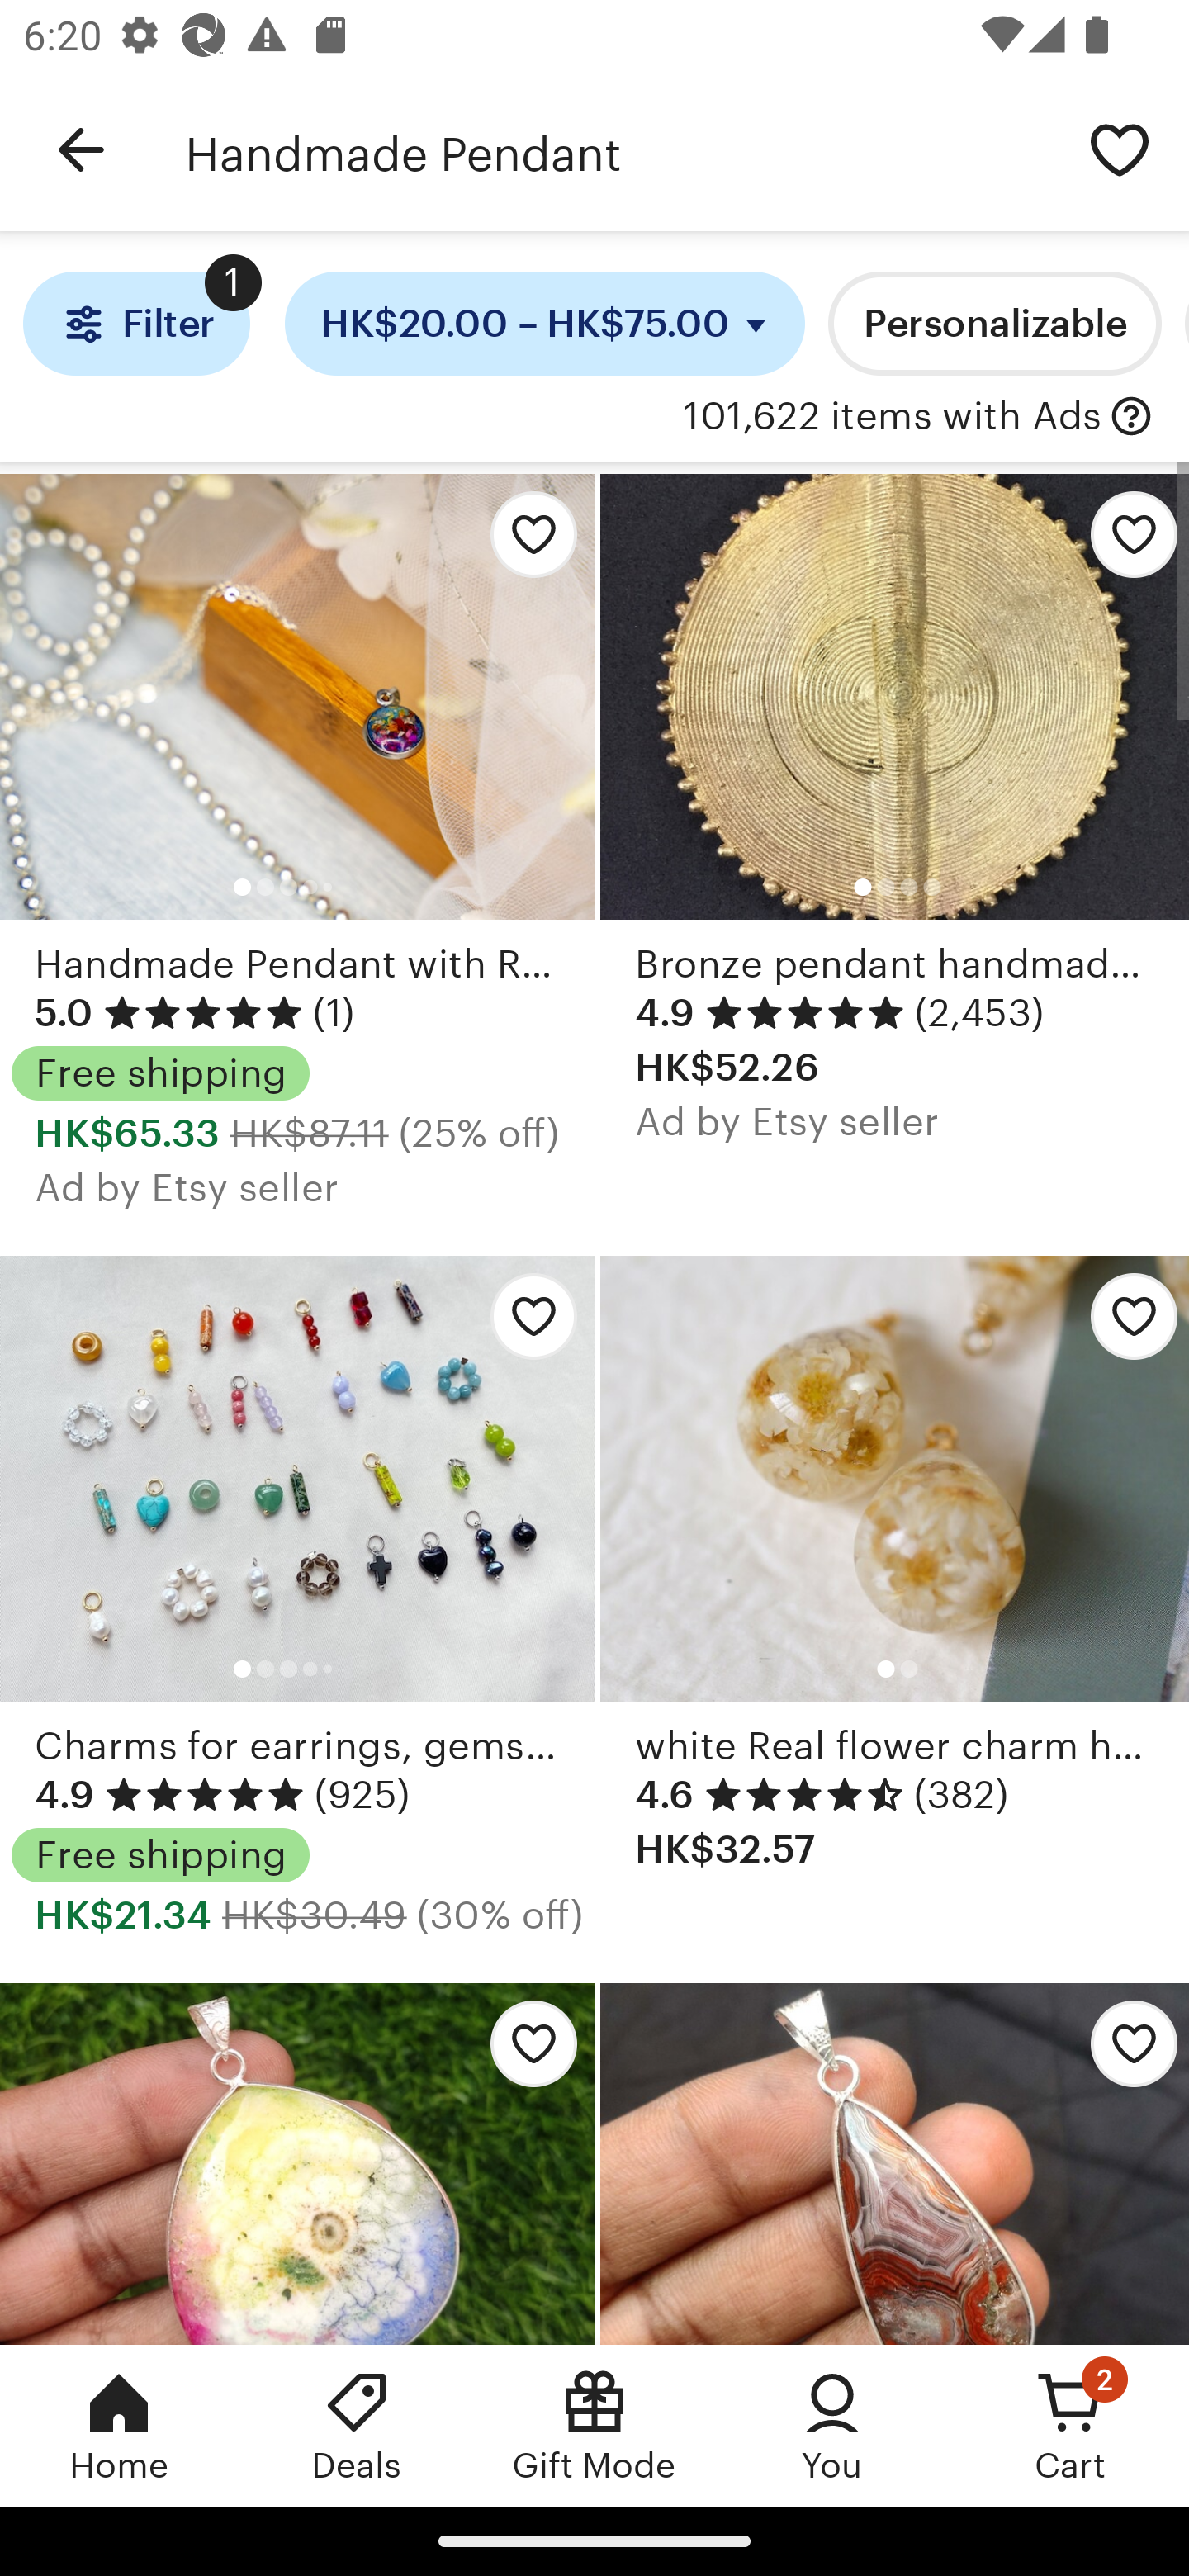 The height and width of the screenshot is (2576, 1189). Describe the element at coordinates (1070, 2425) in the screenshot. I see `Cart, 2 new notifications Cart` at that location.